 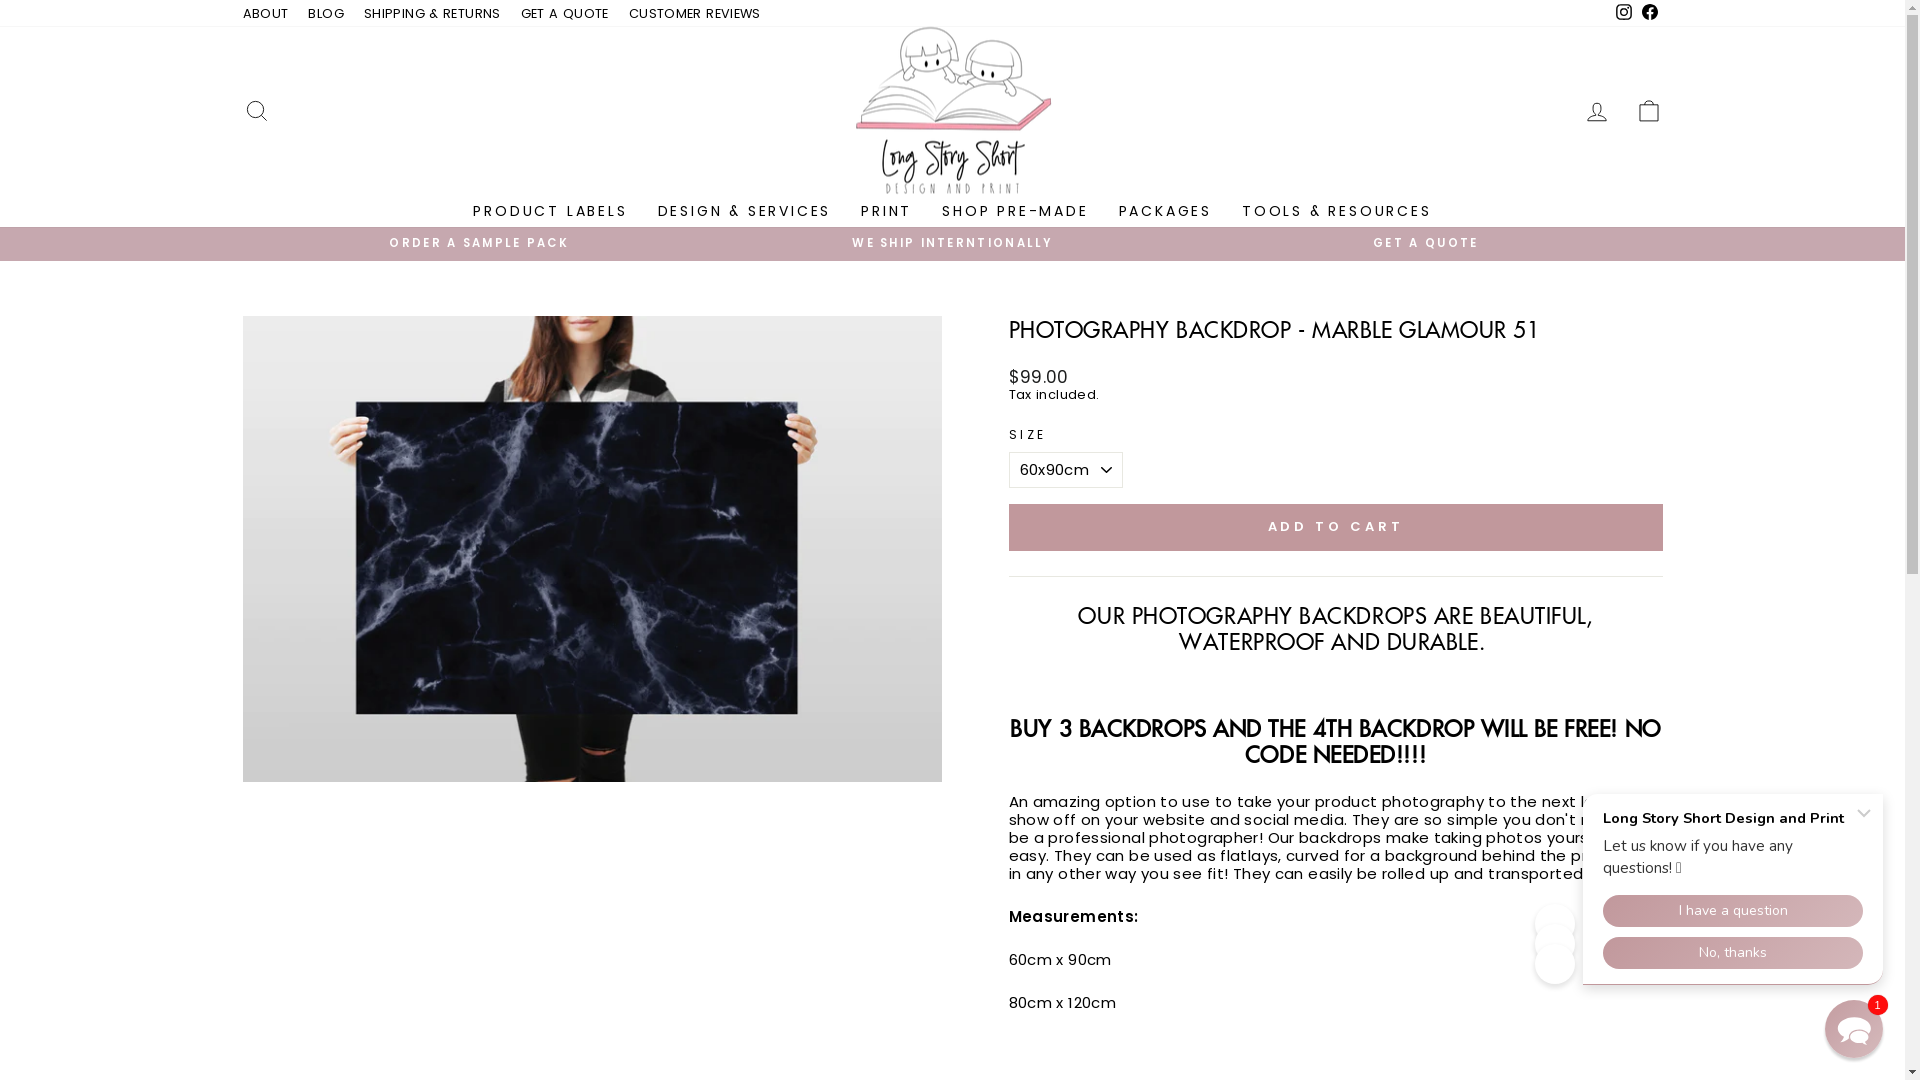 What do you see at coordinates (1649, 14) in the screenshot?
I see `Facebook` at bounding box center [1649, 14].